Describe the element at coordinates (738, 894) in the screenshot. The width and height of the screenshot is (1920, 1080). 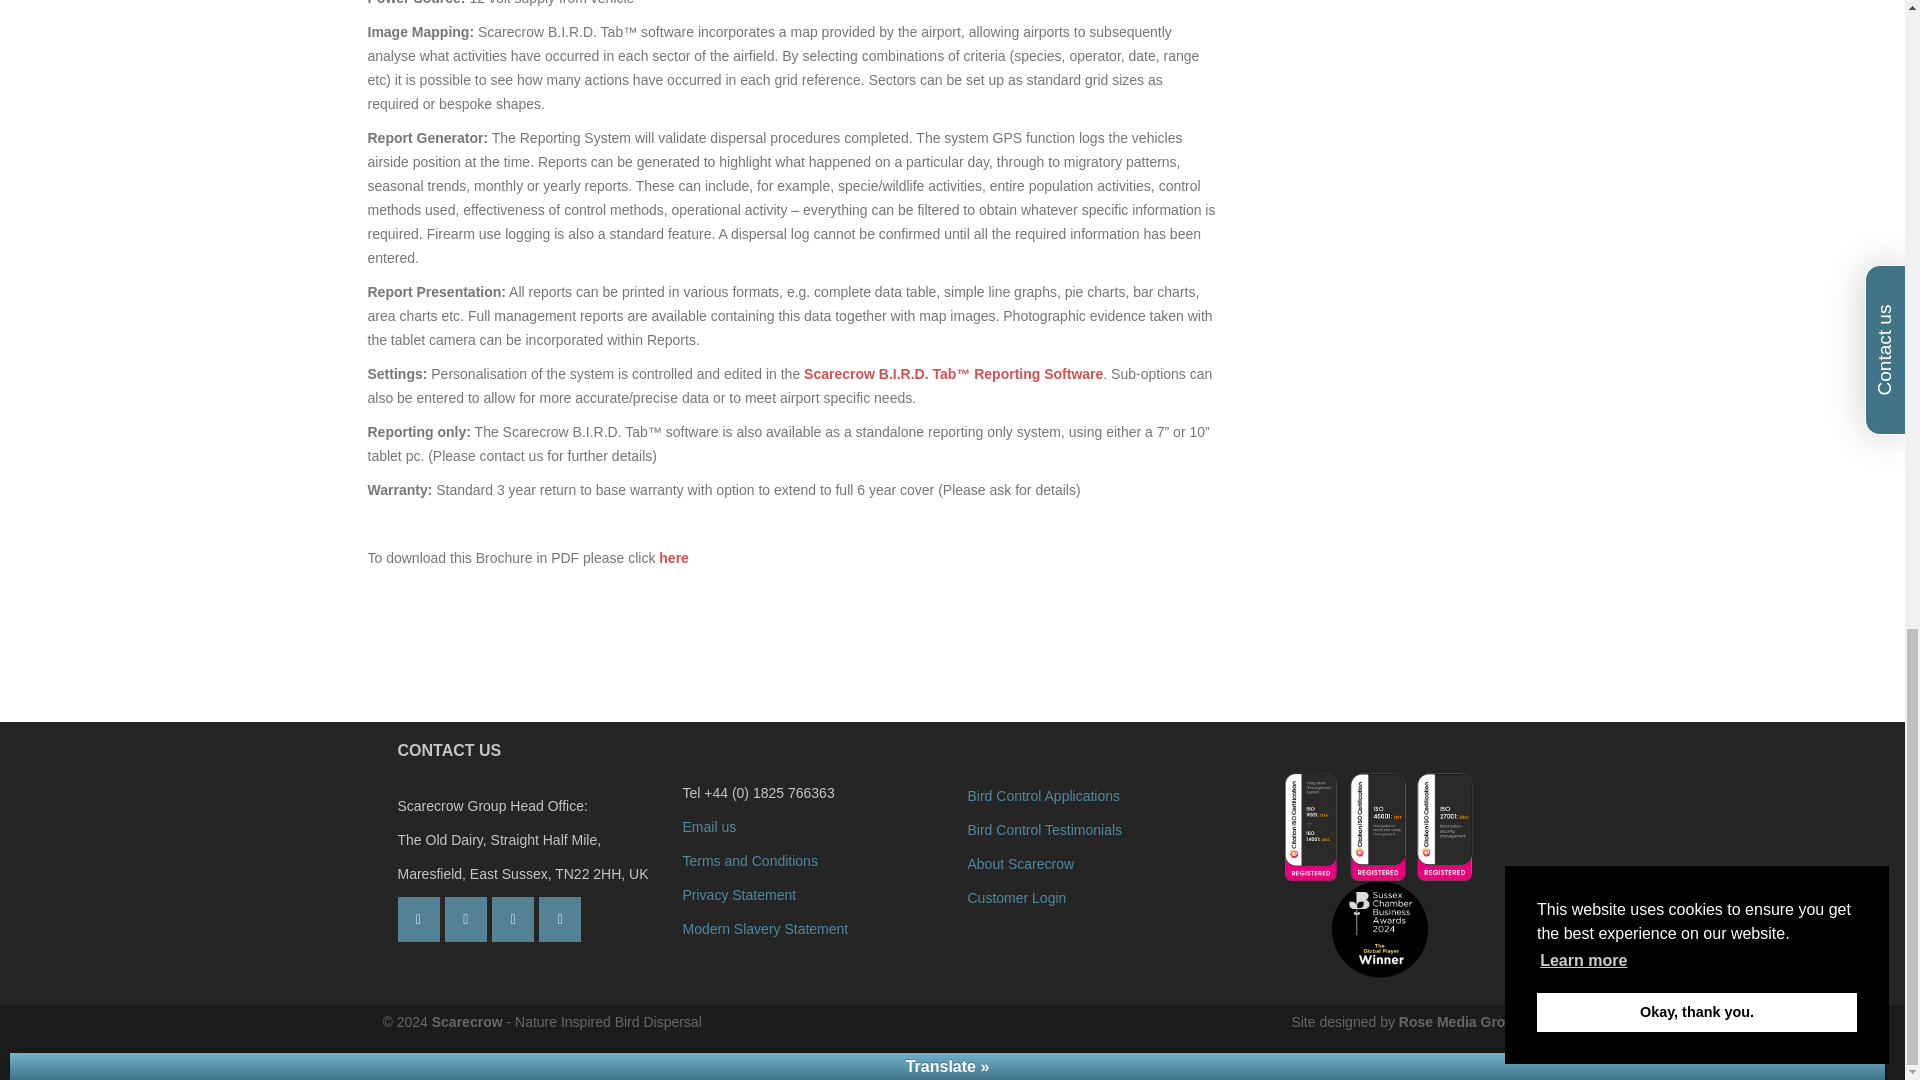
I see `Privacy Statement` at that location.